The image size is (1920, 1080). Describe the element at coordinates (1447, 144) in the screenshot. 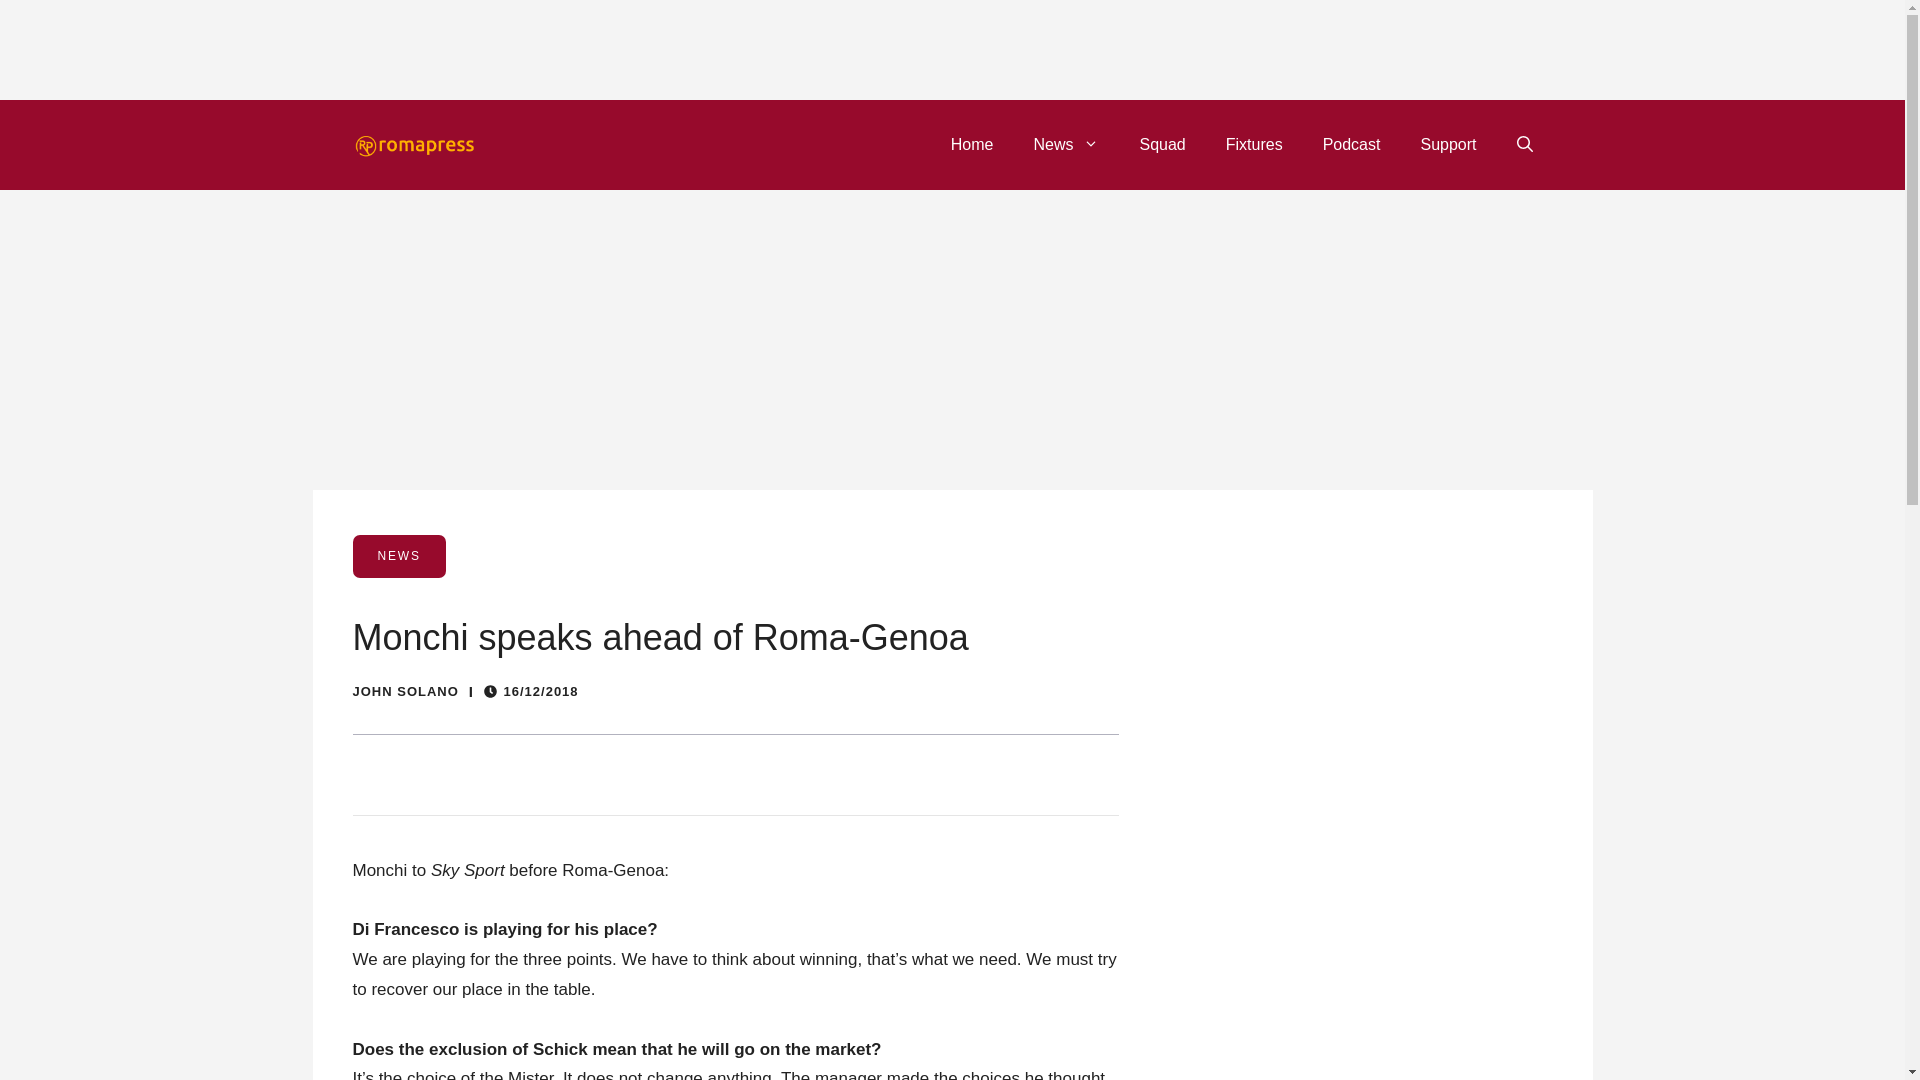

I see `Support` at that location.